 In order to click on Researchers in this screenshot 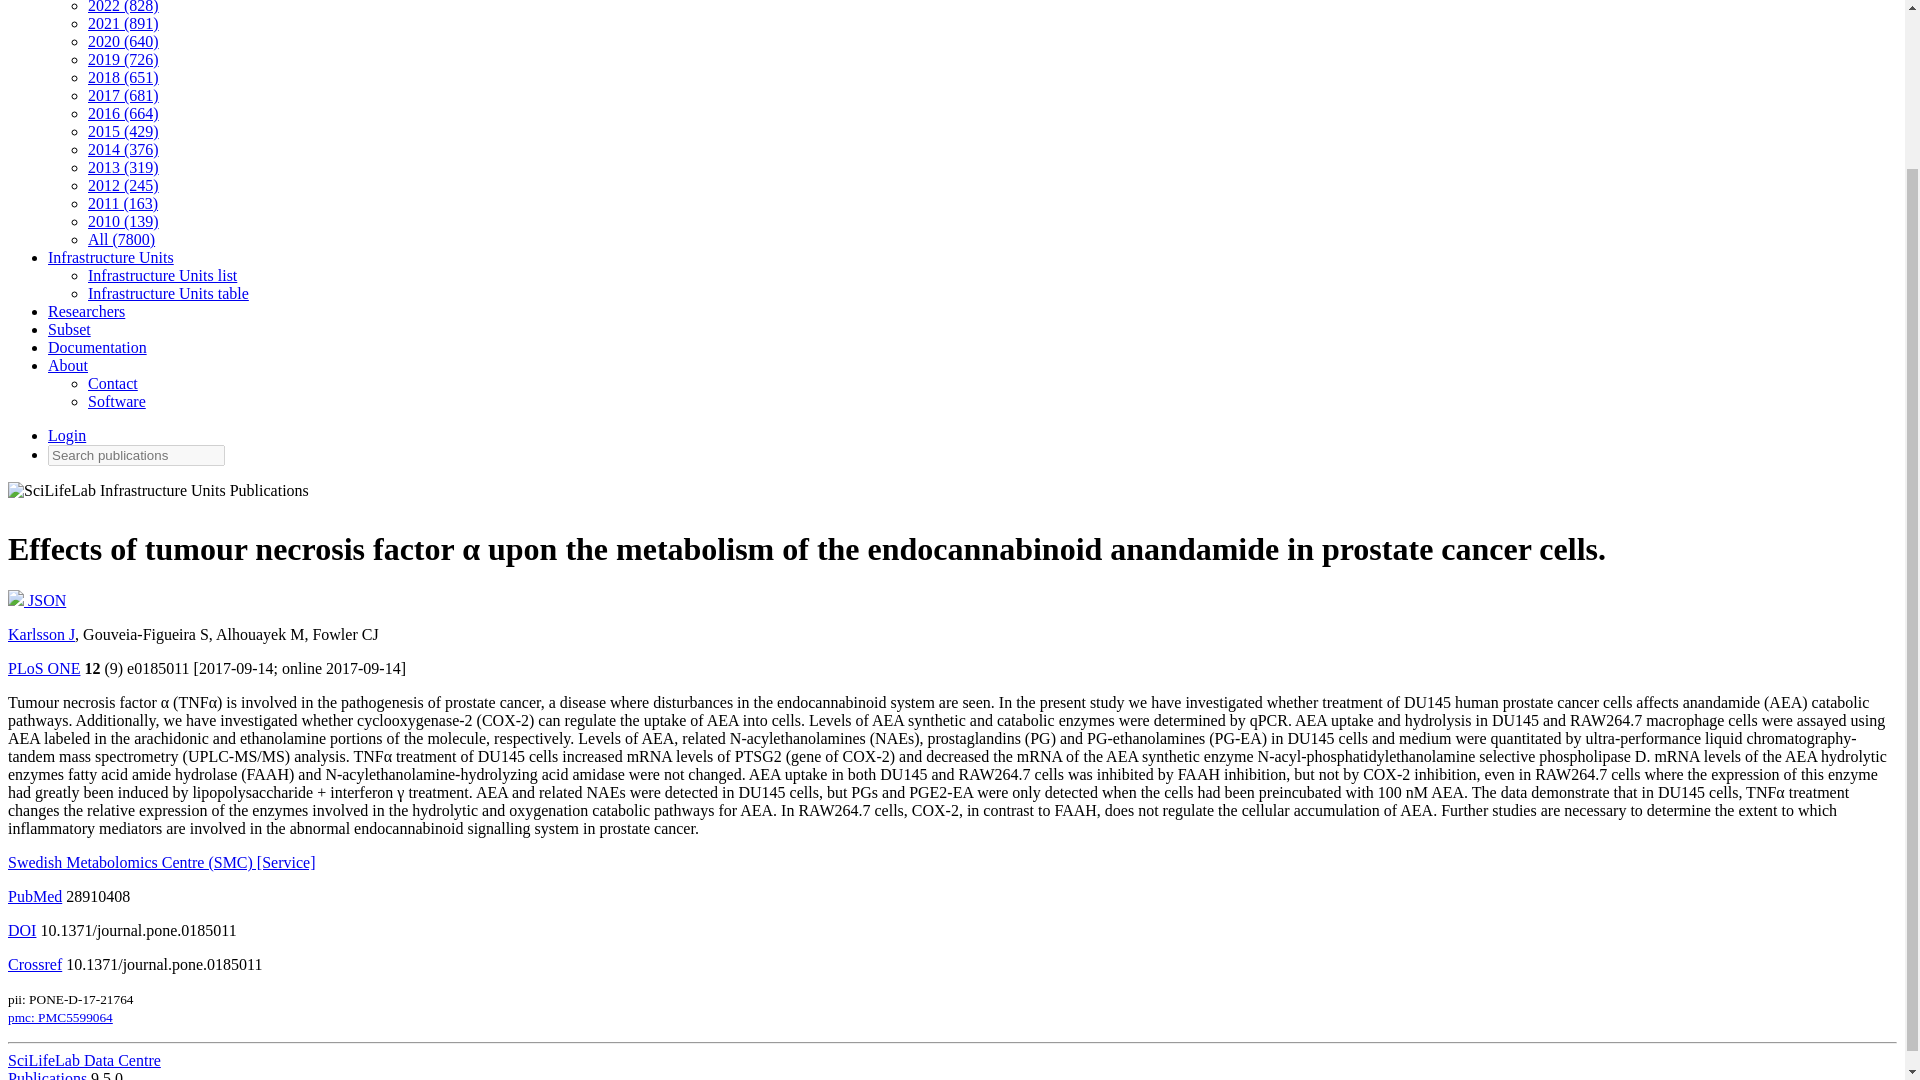, I will do `click(86, 311)`.